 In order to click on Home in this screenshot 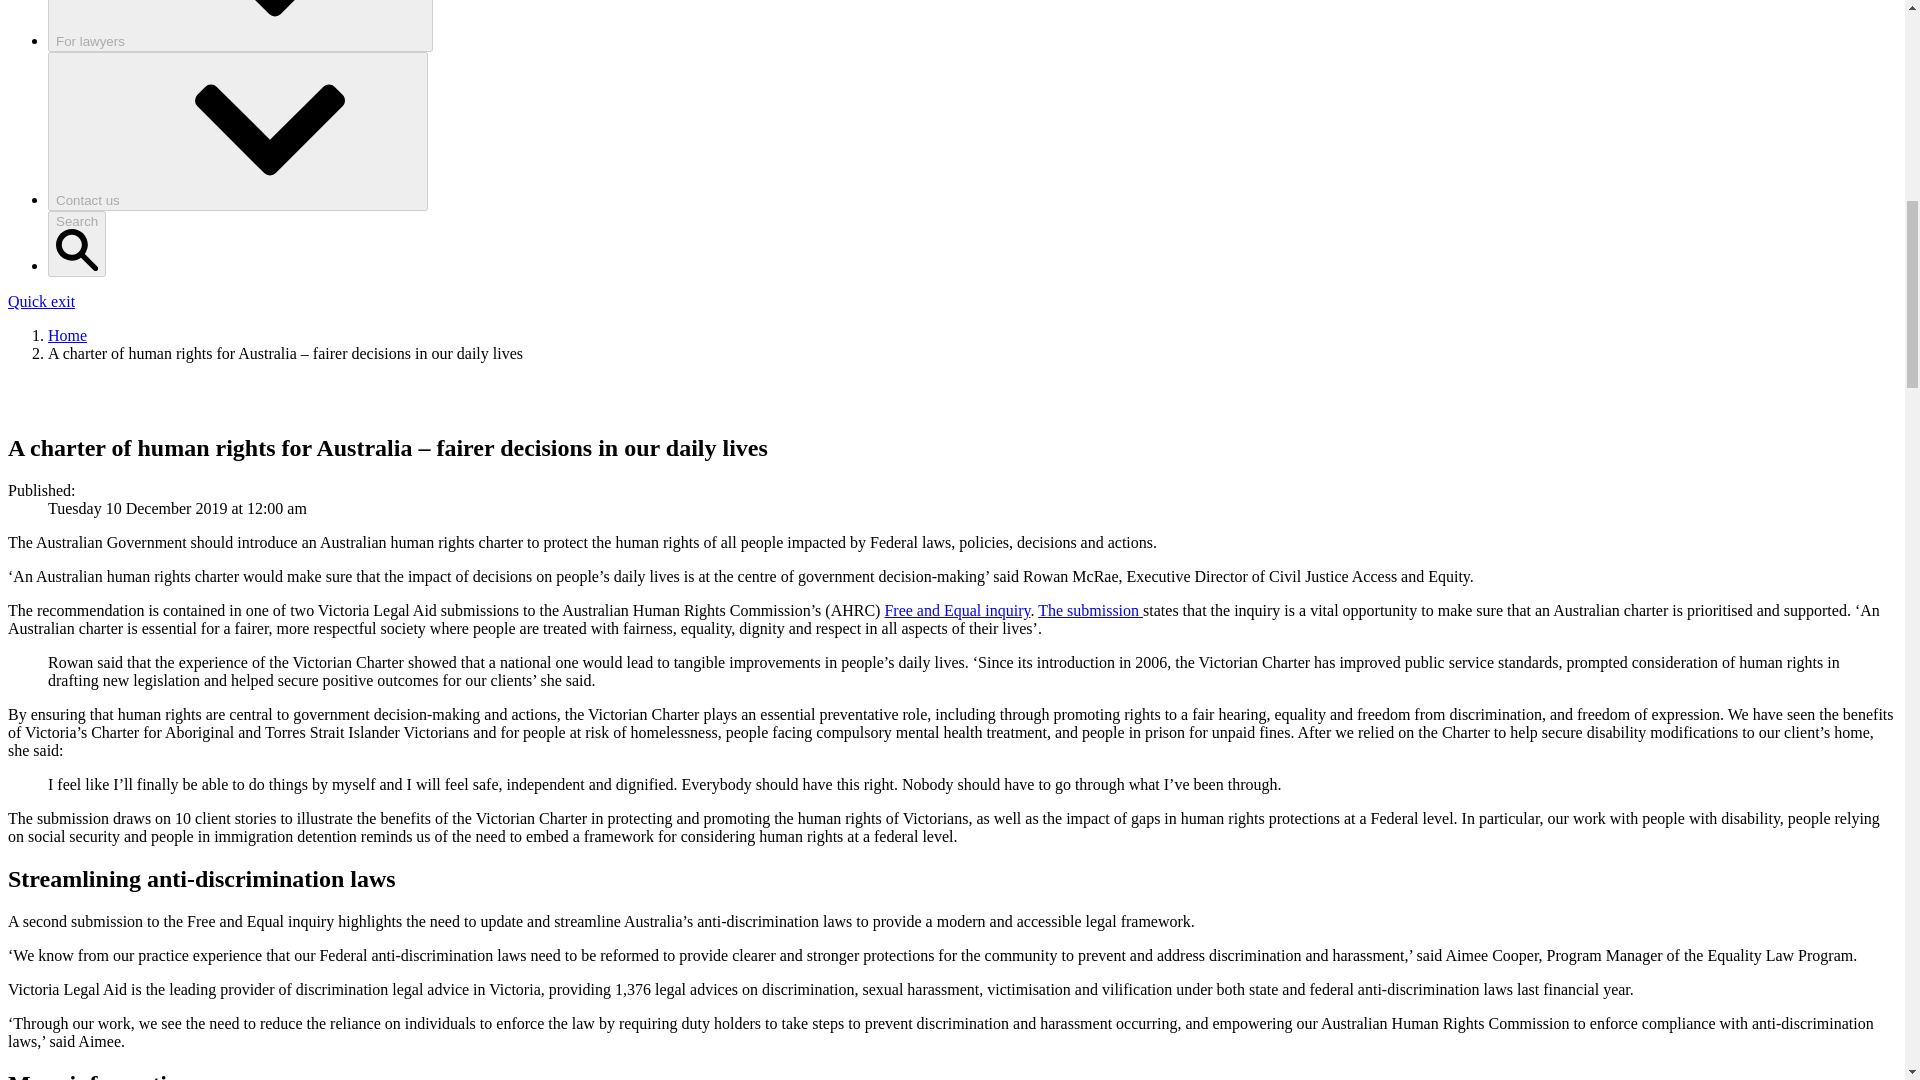, I will do `click(67, 336)`.